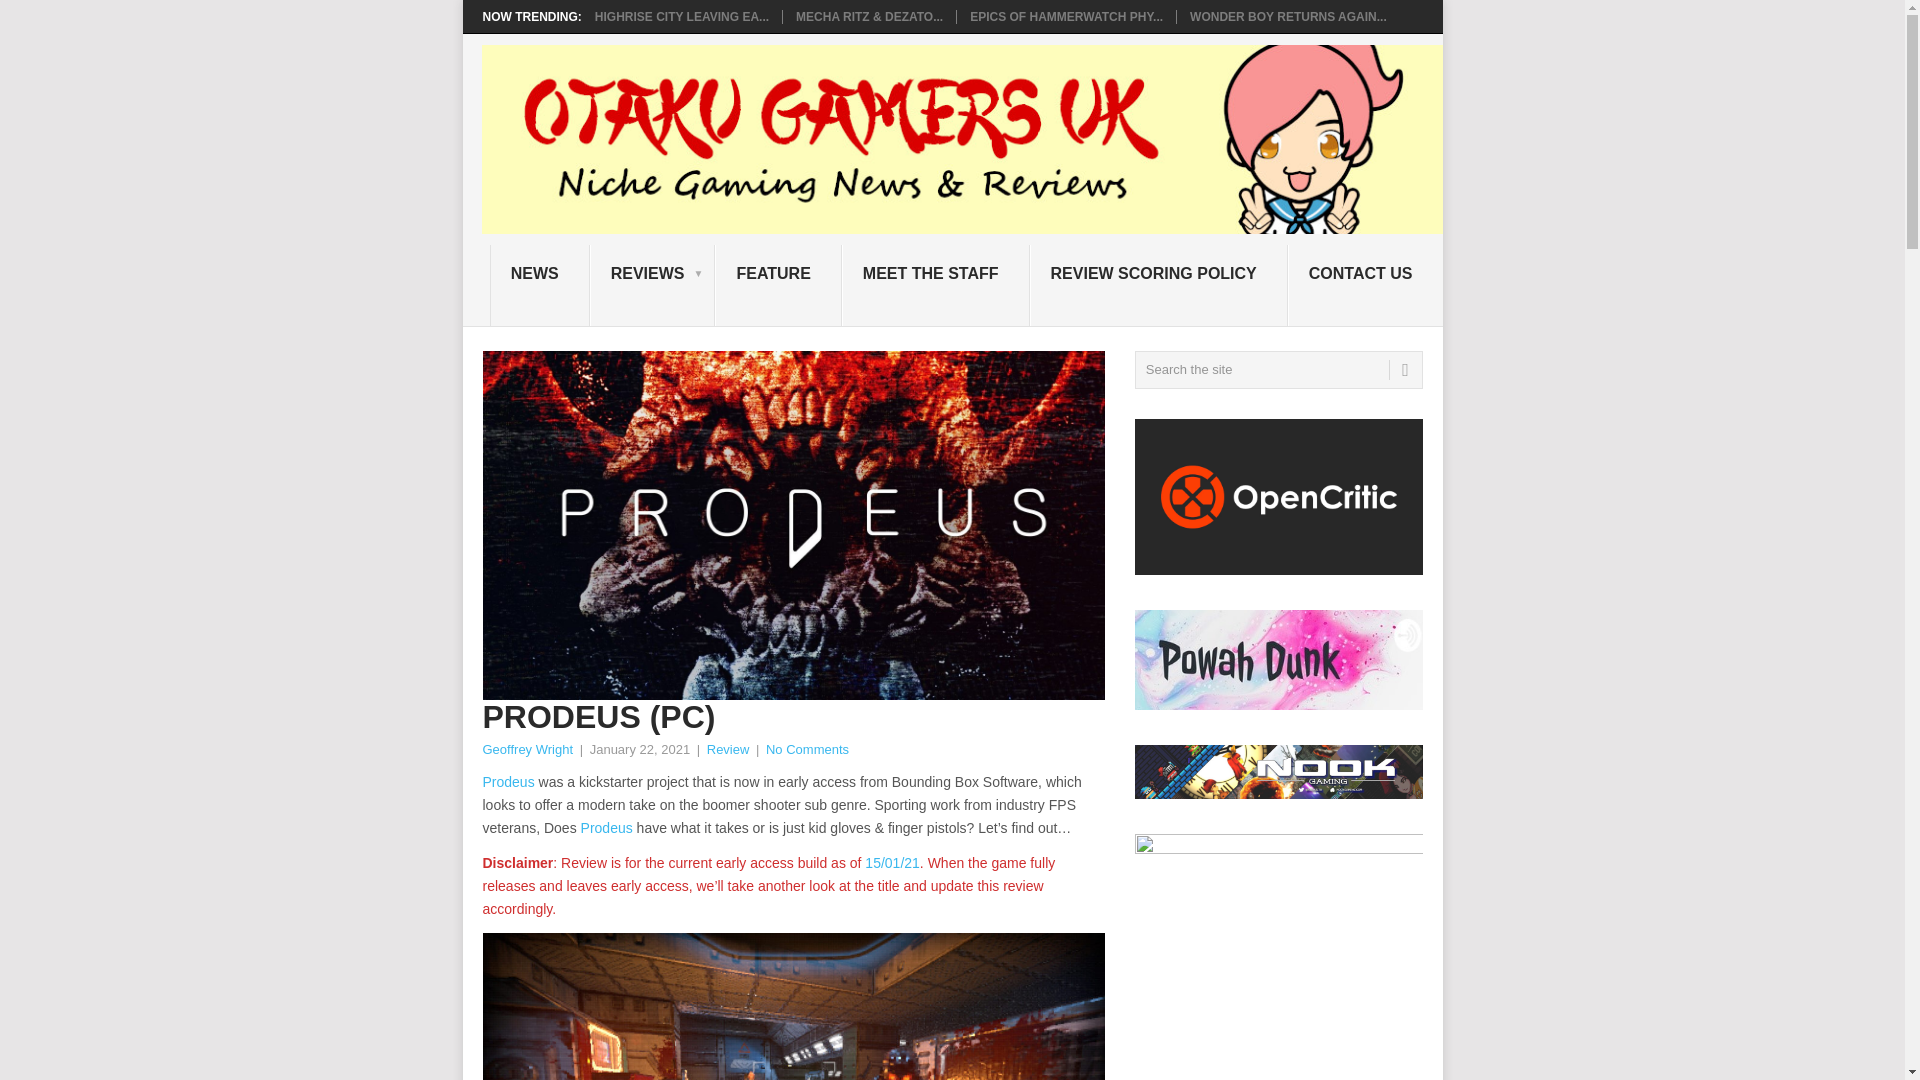 This screenshot has height=1080, width=1920. Describe the element at coordinates (652, 286) in the screenshot. I see `REVIEWS` at that location.